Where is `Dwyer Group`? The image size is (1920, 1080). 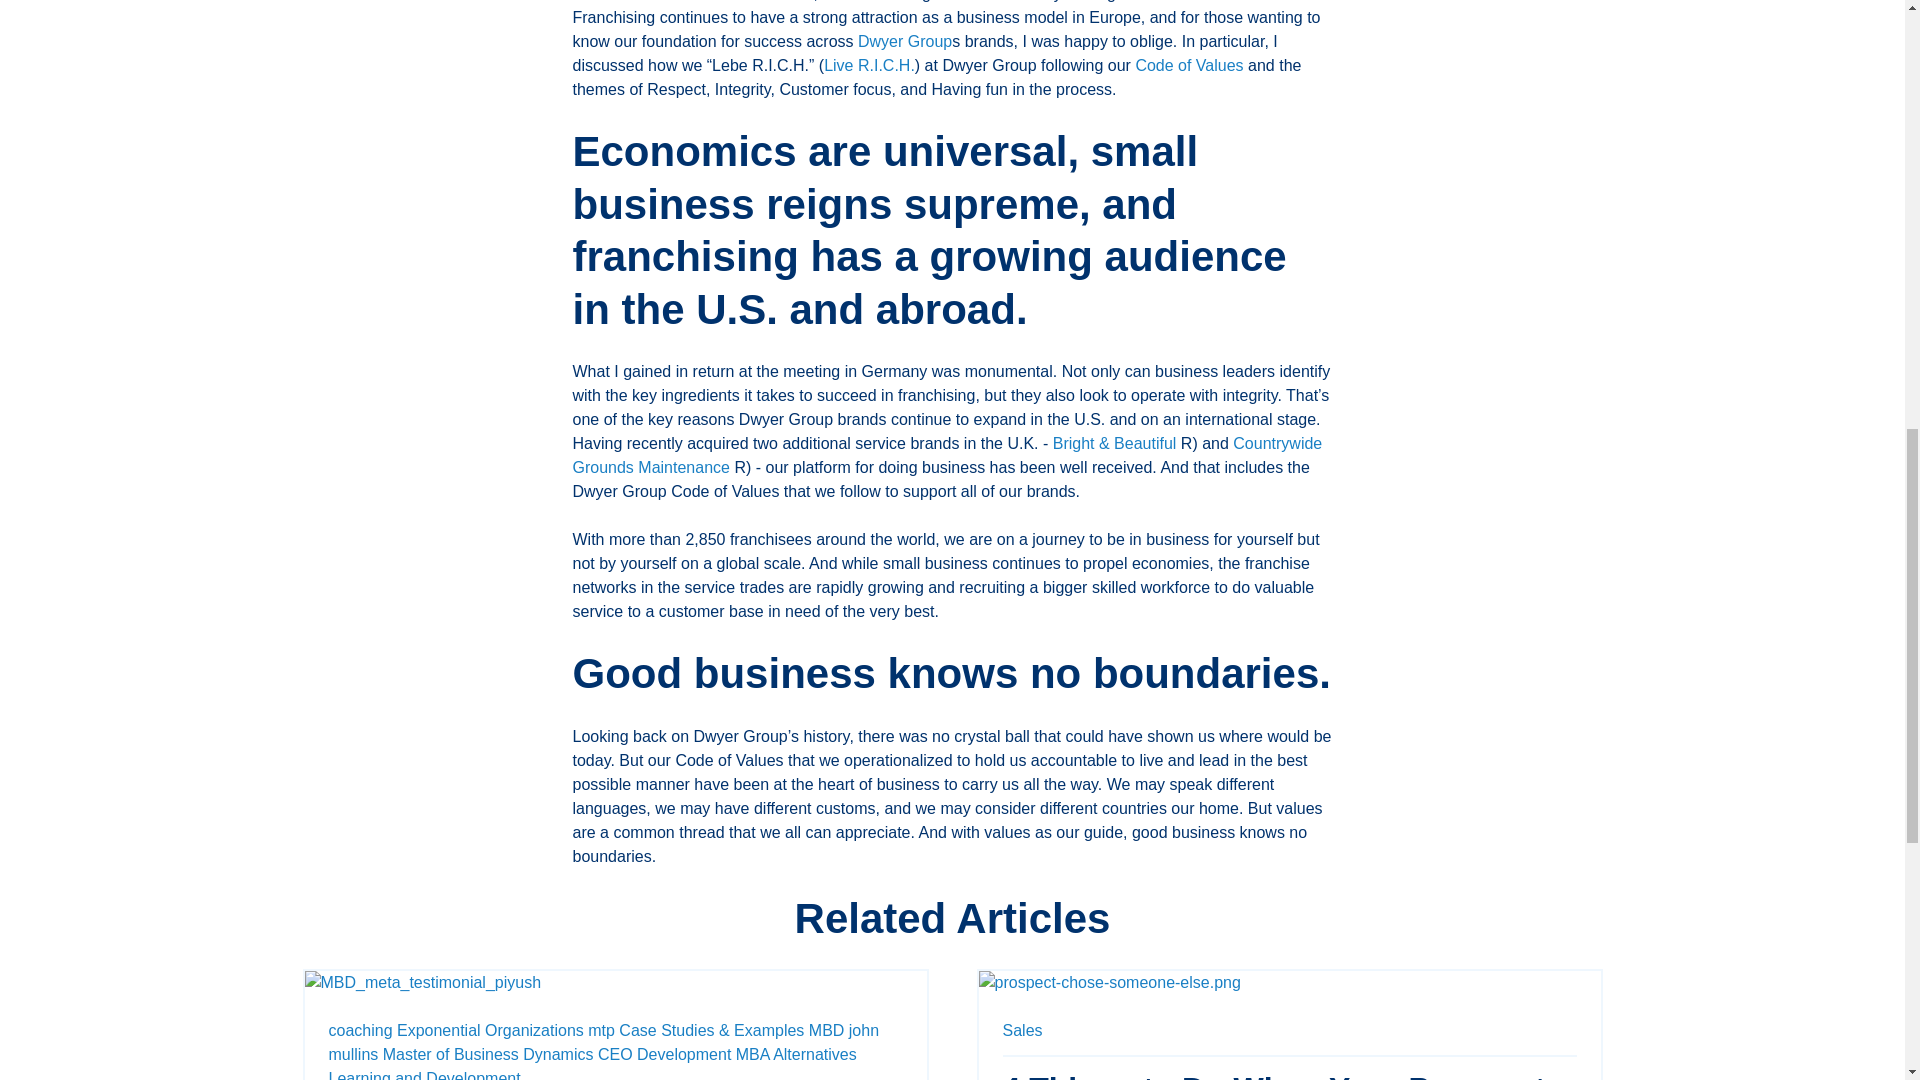 Dwyer Group is located at coordinates (905, 41).